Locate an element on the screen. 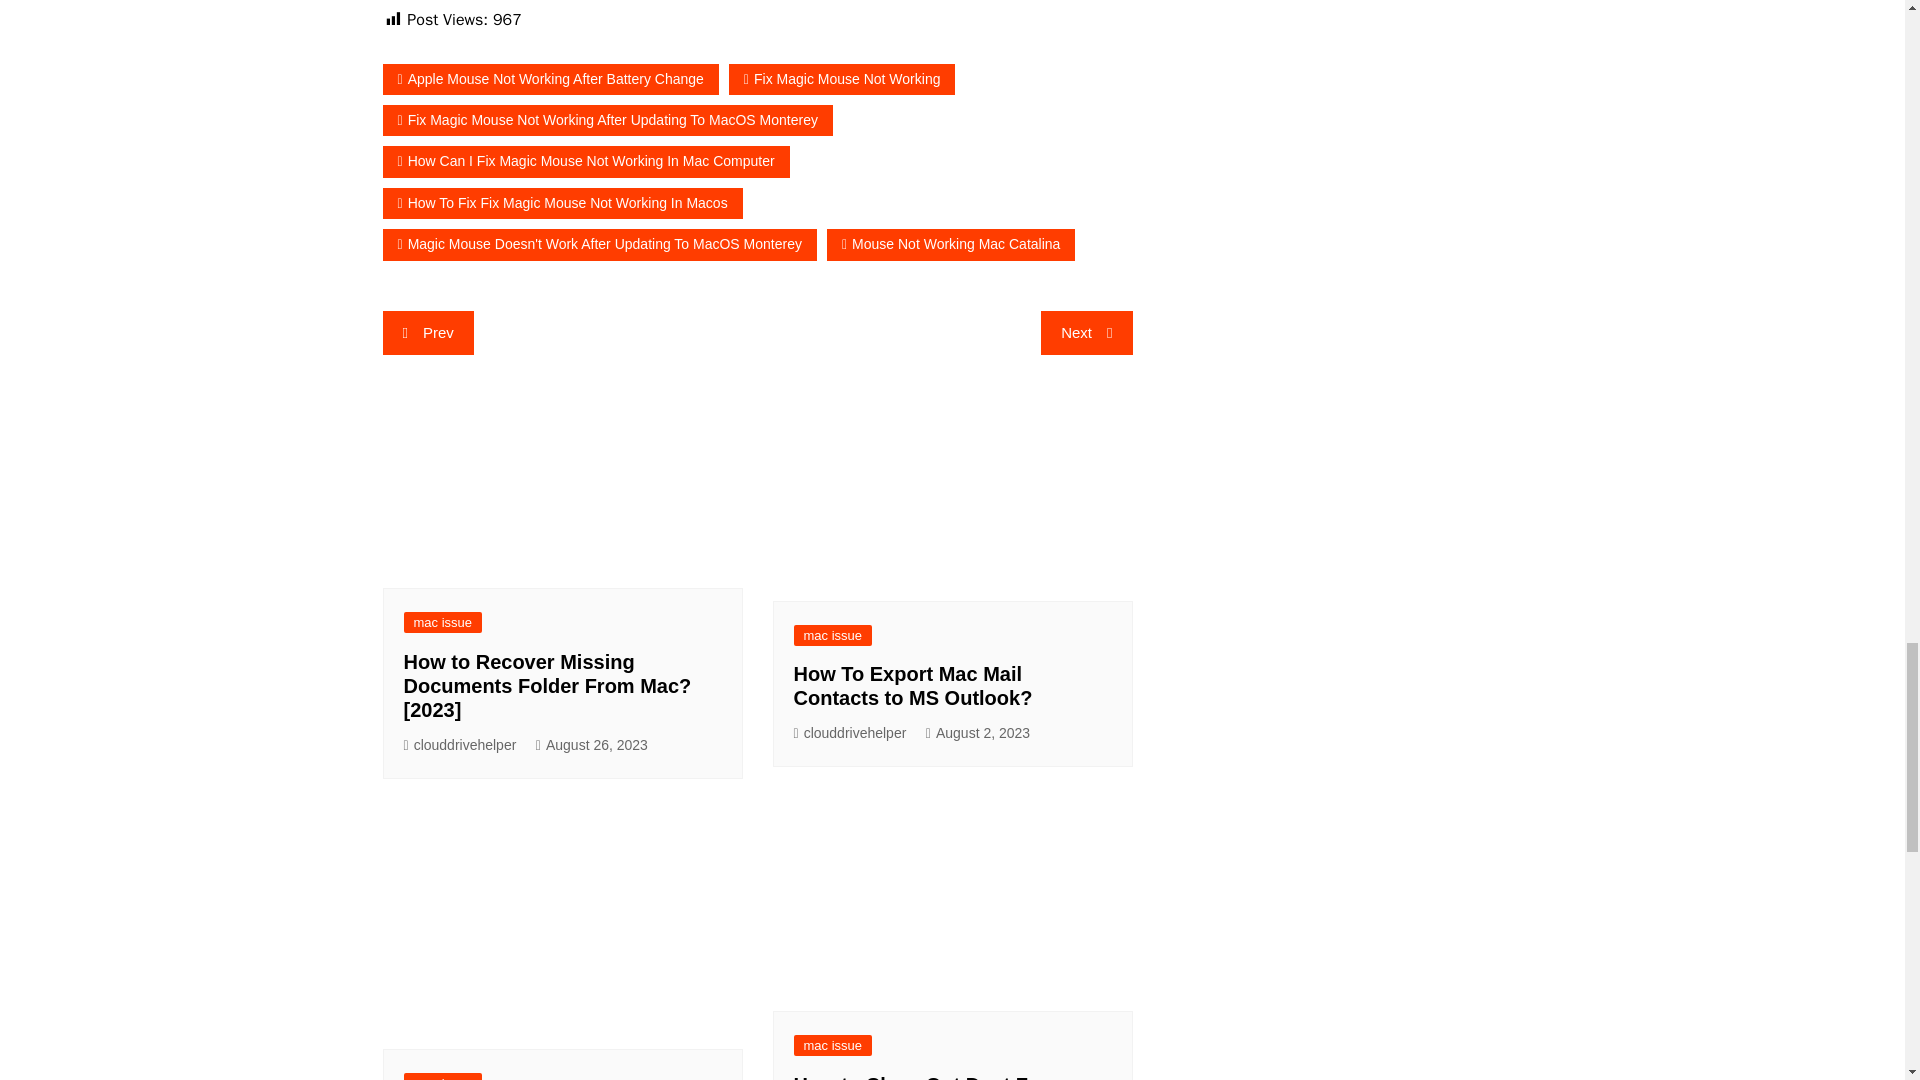 The width and height of the screenshot is (1920, 1080). Fix Magic Mouse Not Working After Updating To MacOS Monterey is located at coordinates (606, 120).